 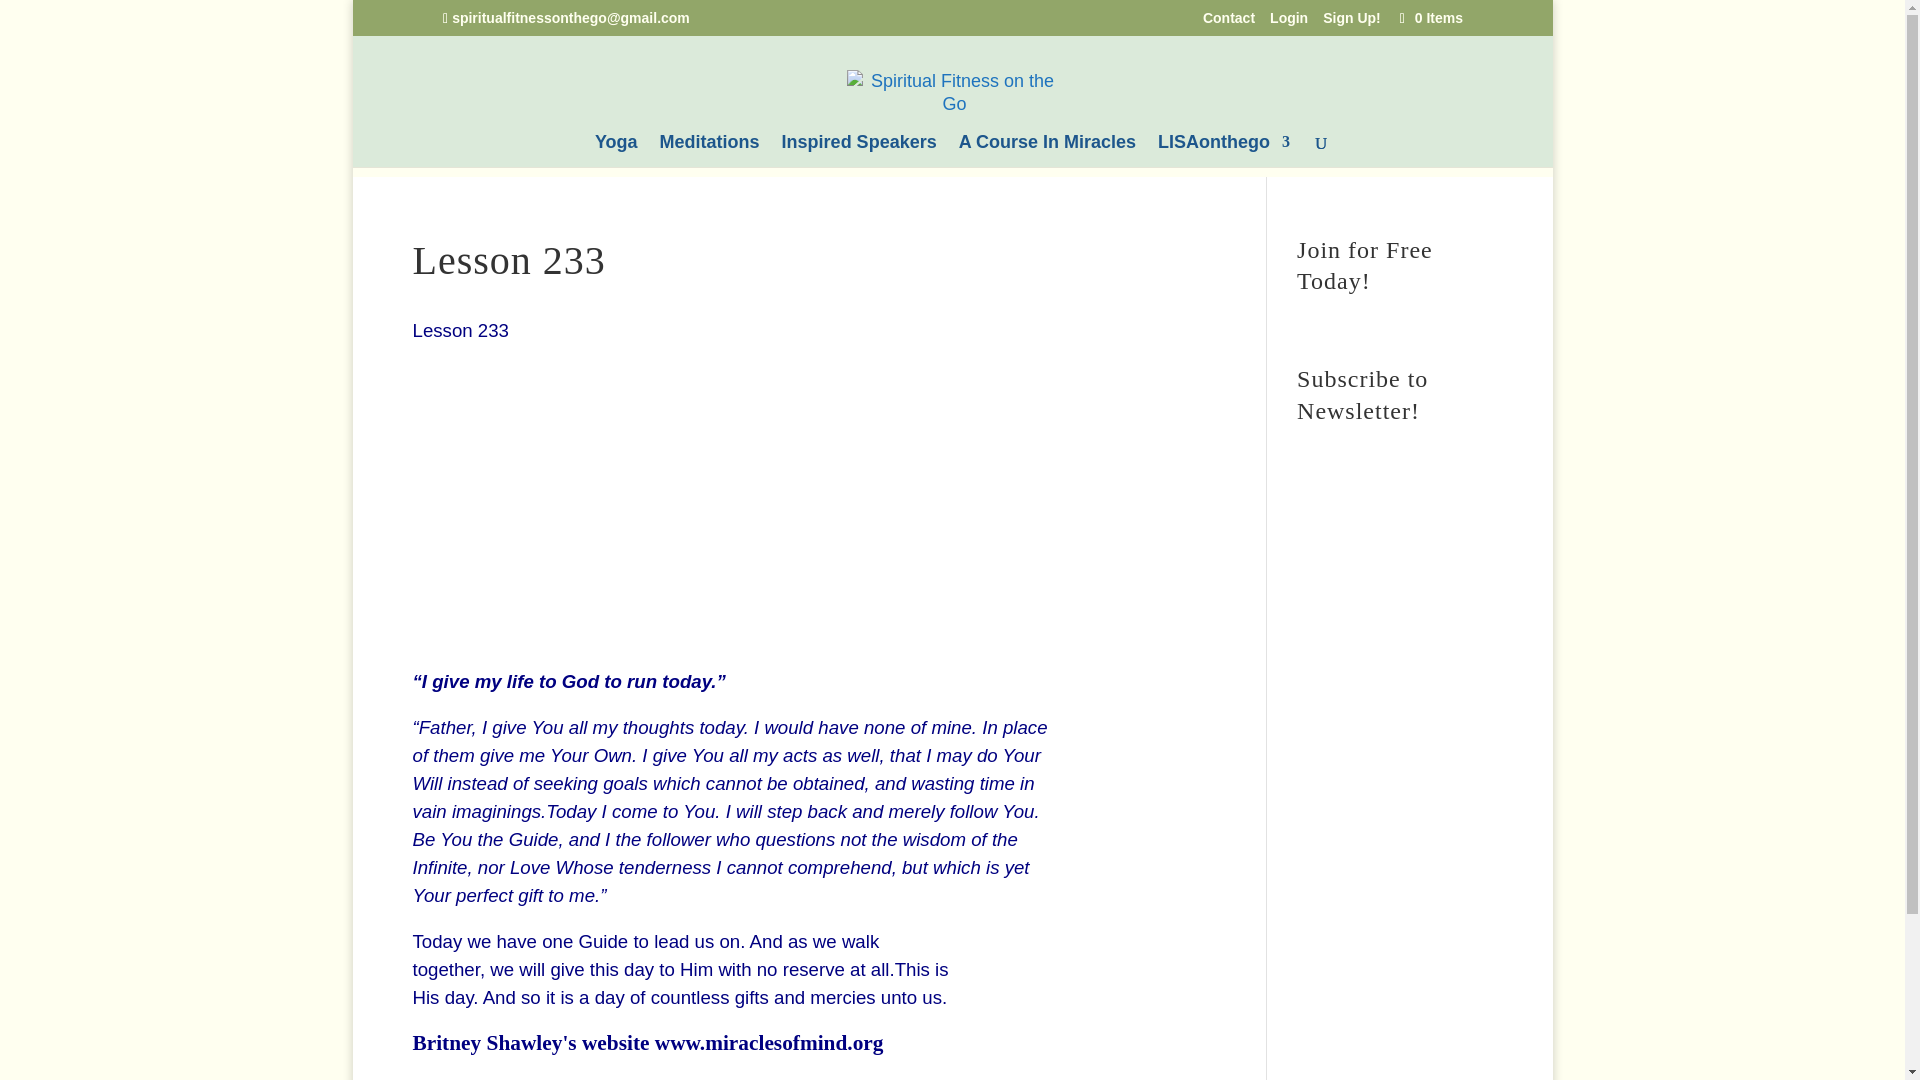 I want to click on A Course In Miracles, so click(x=1047, y=151).